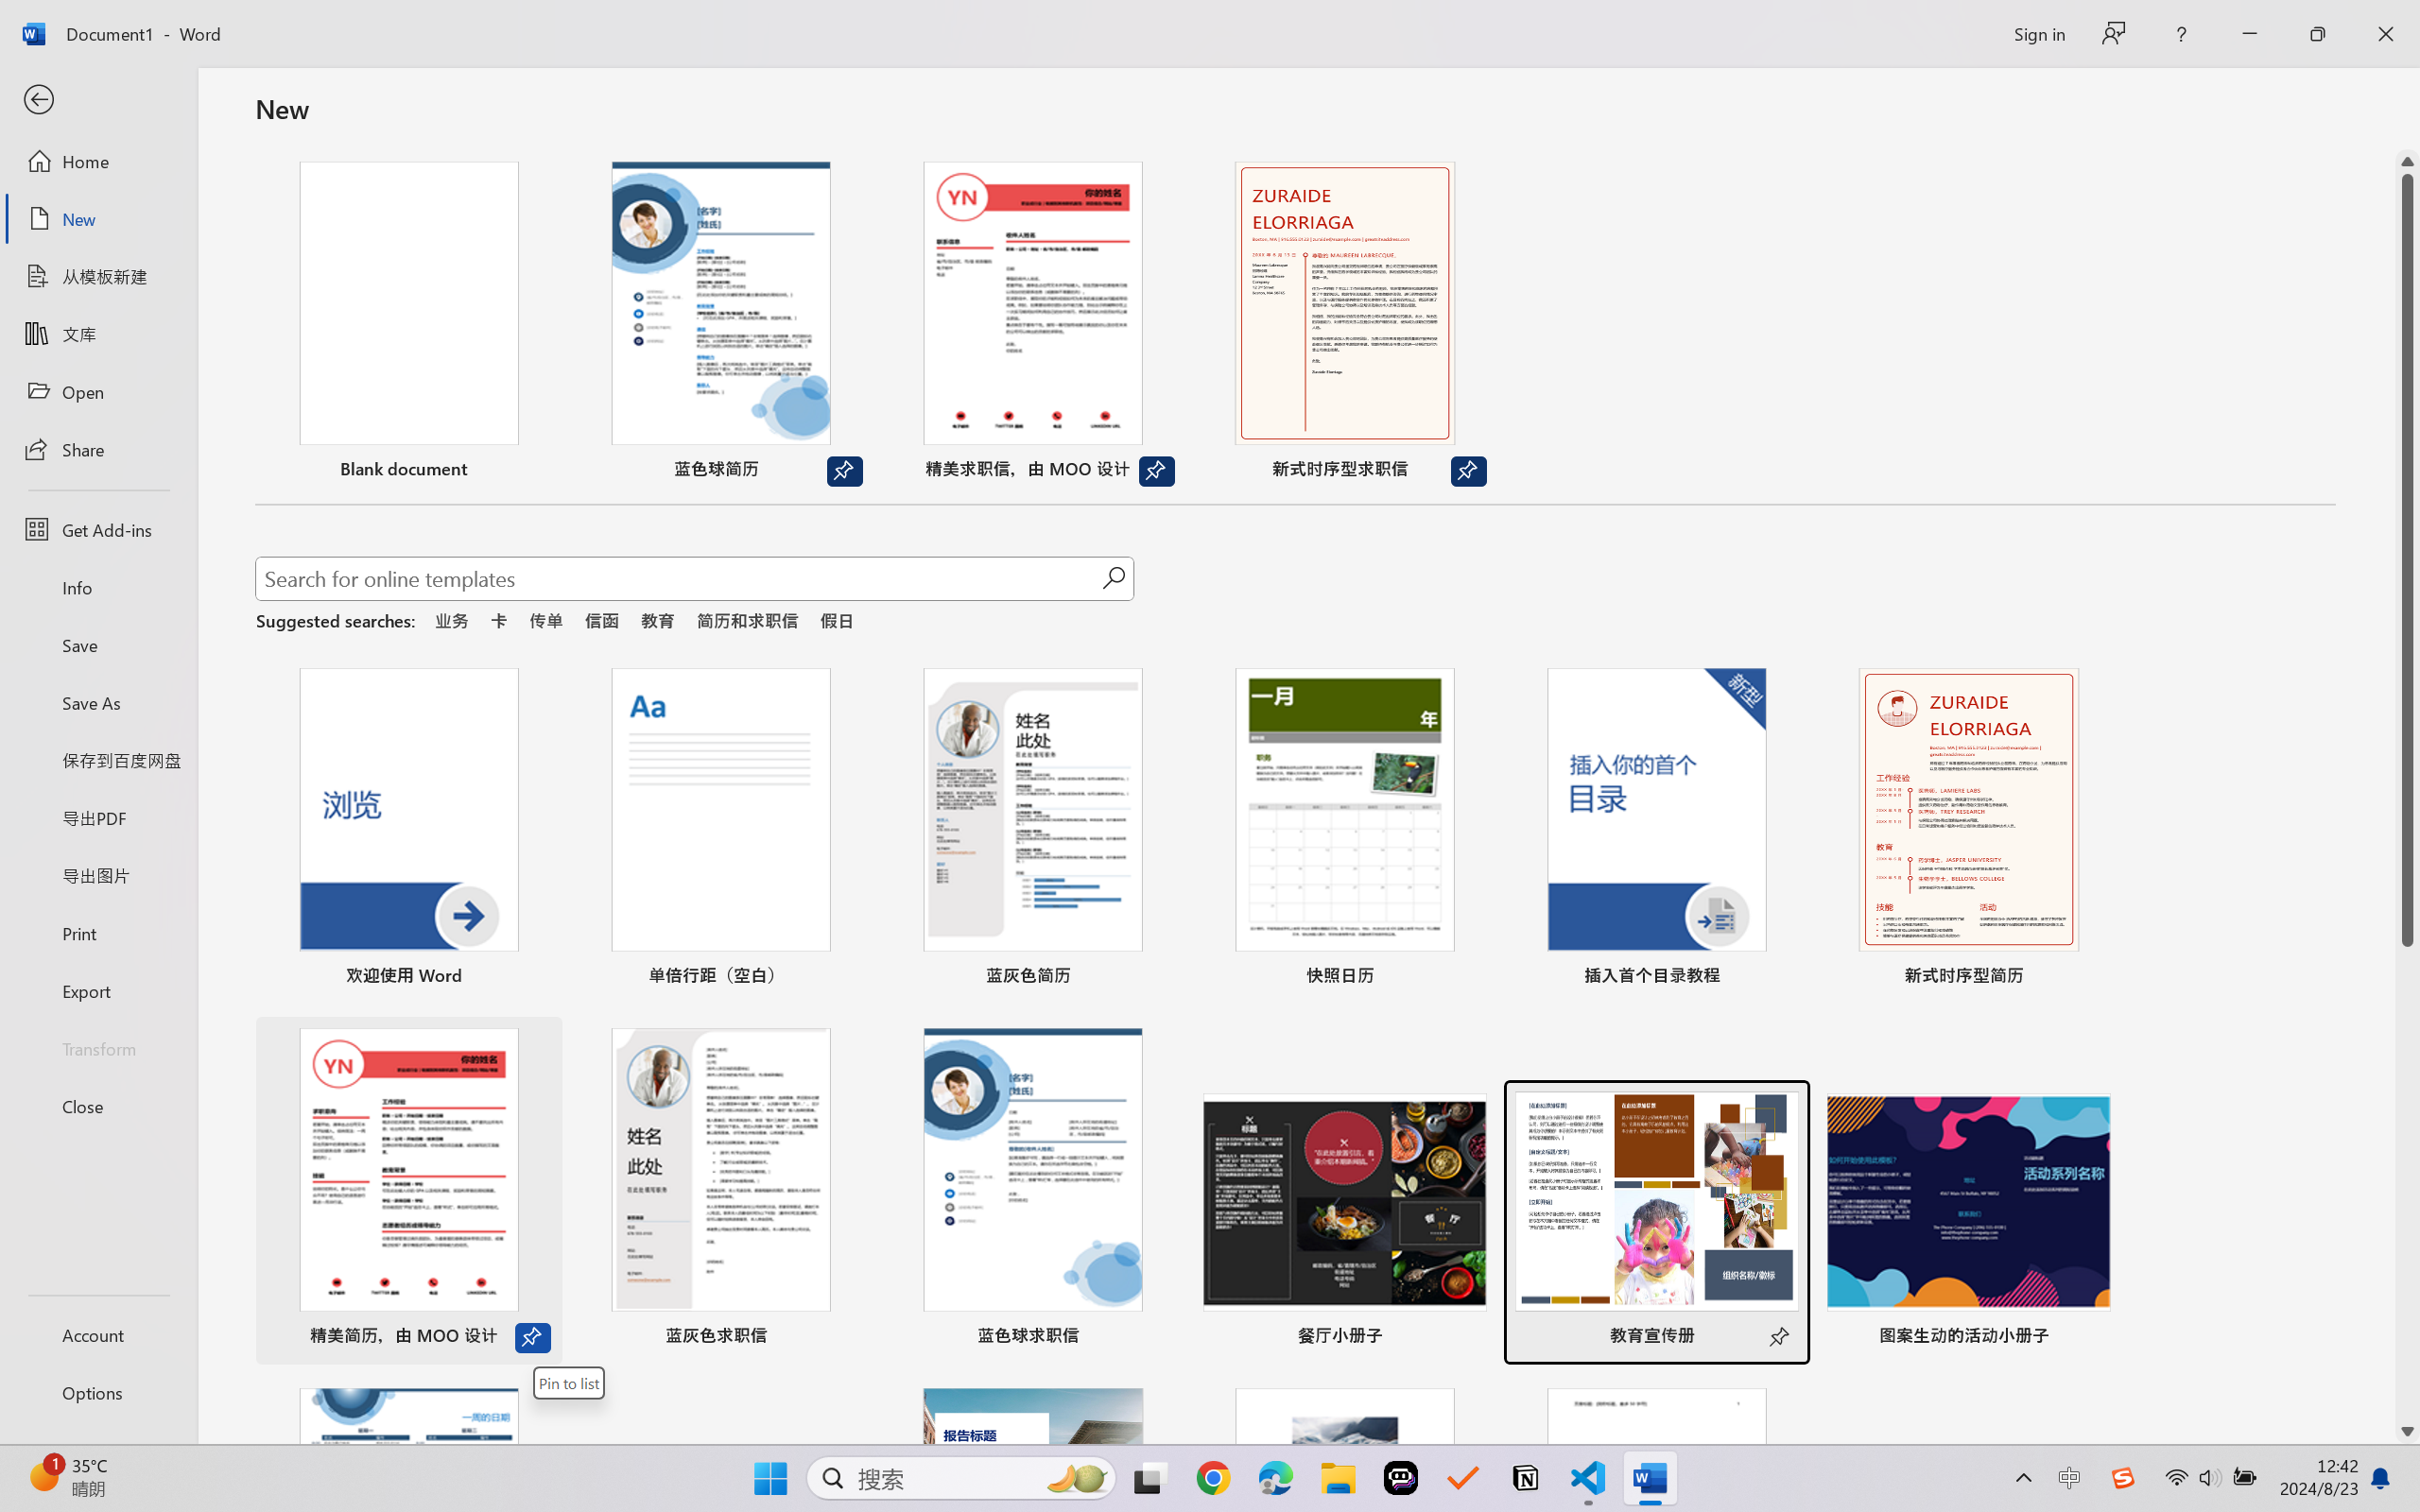 This screenshot has width=2420, height=1512. I want to click on Save As, so click(98, 703).